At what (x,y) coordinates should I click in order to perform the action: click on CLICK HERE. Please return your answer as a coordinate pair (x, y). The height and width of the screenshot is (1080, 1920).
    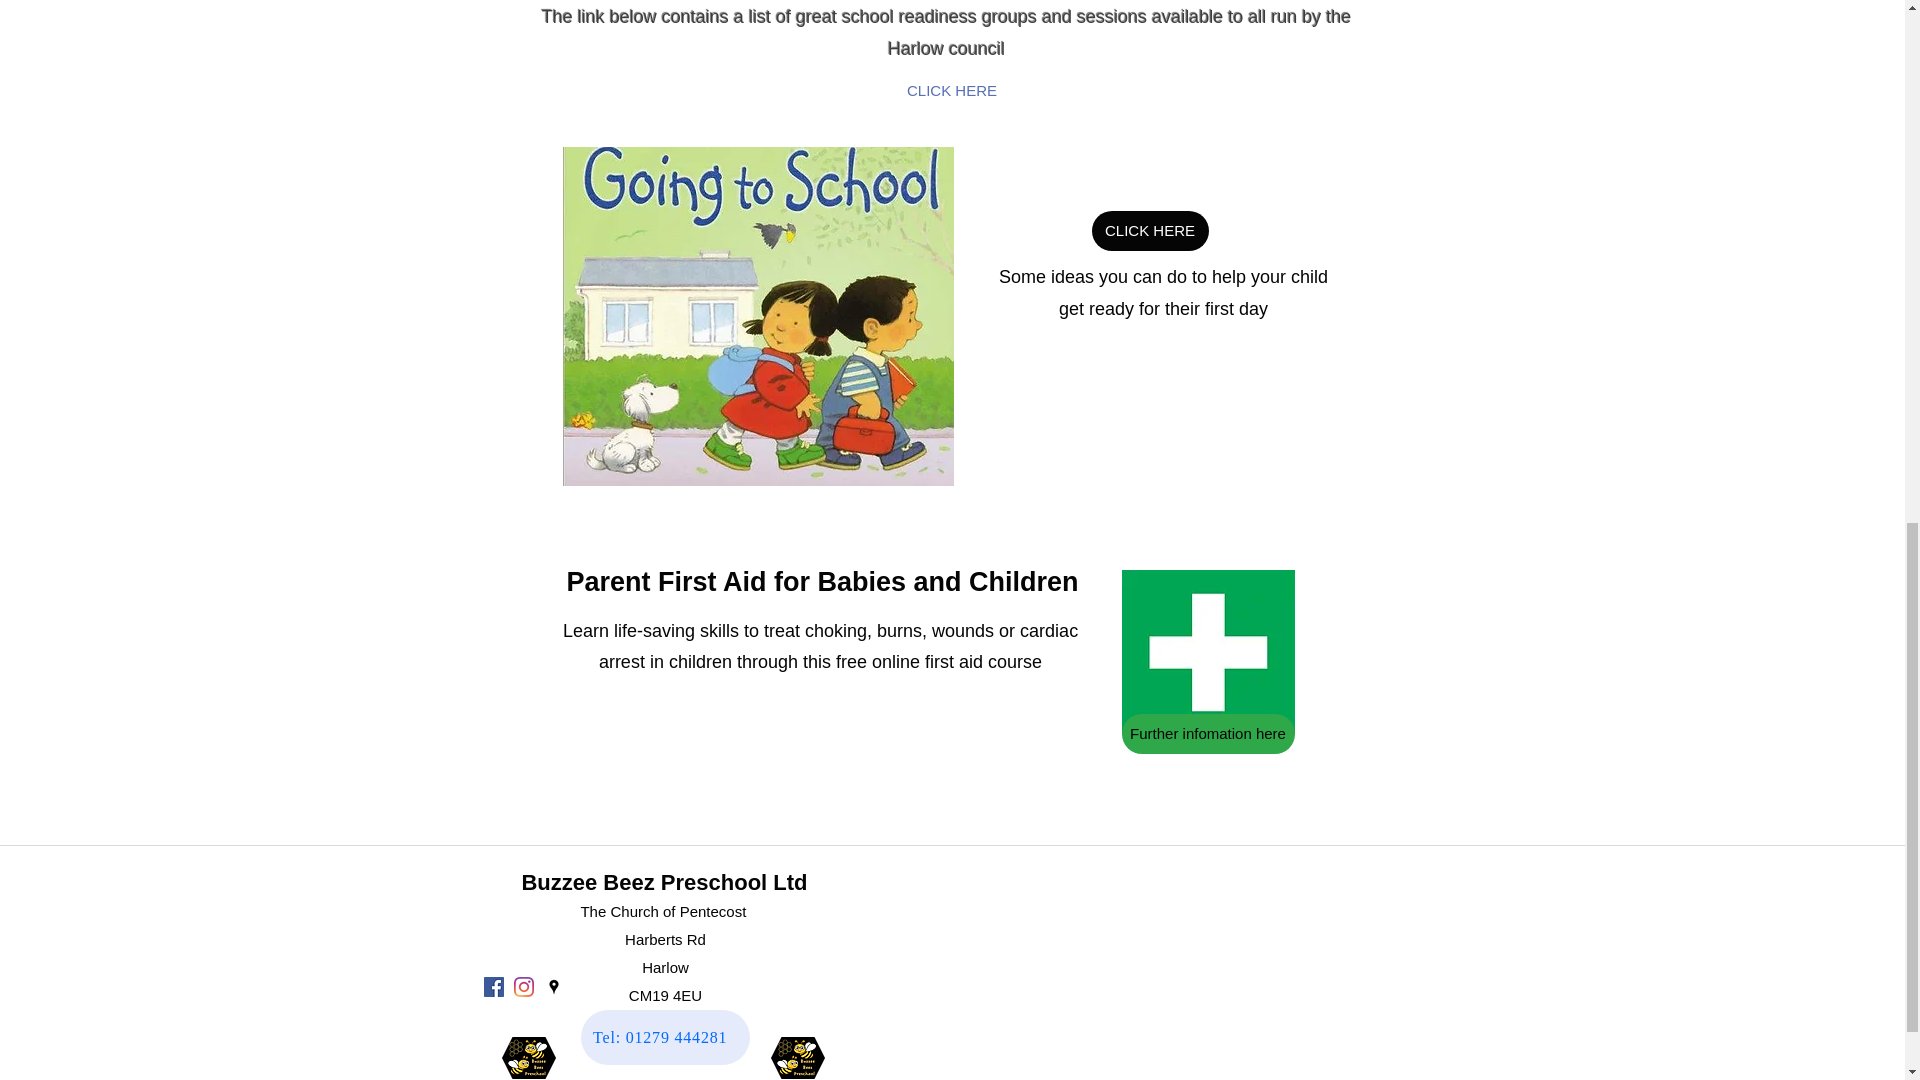
    Looking at the image, I should click on (1150, 230).